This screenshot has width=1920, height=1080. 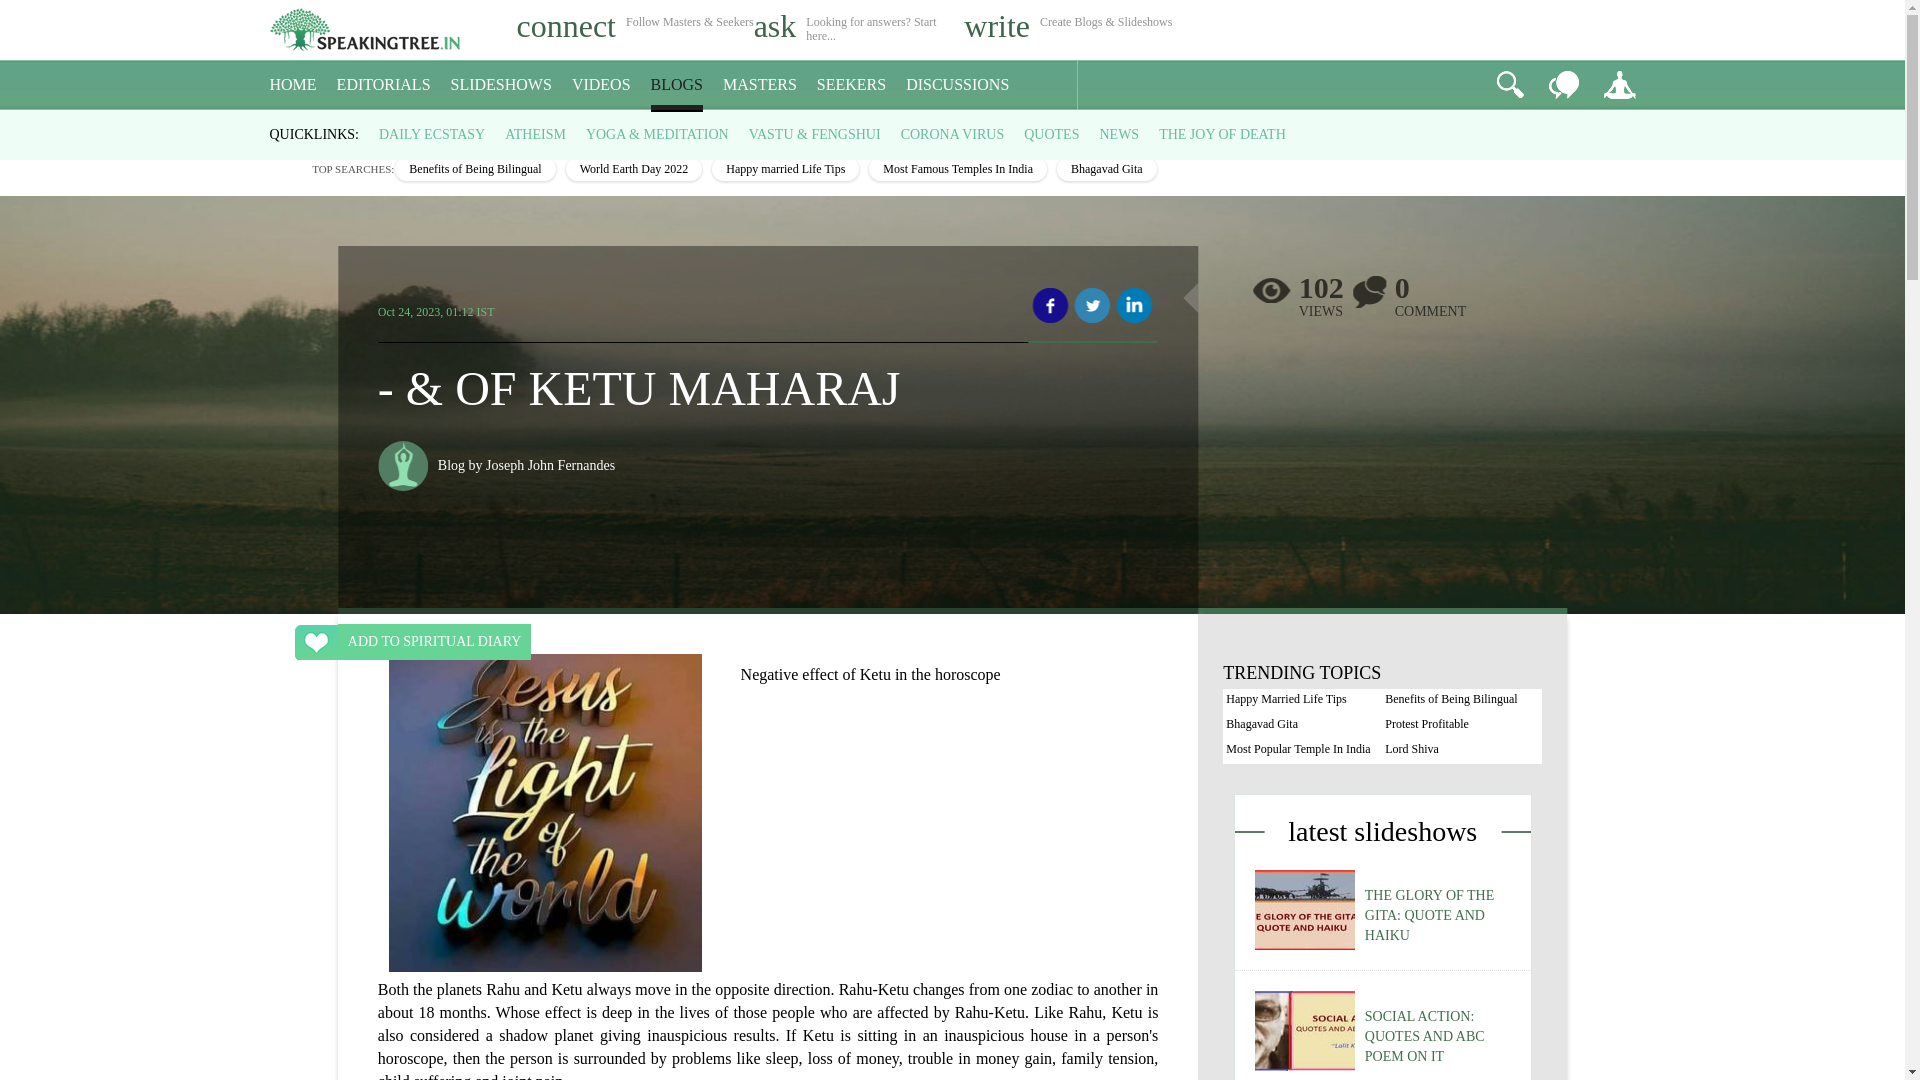 I want to click on HOME, so click(x=293, y=85).